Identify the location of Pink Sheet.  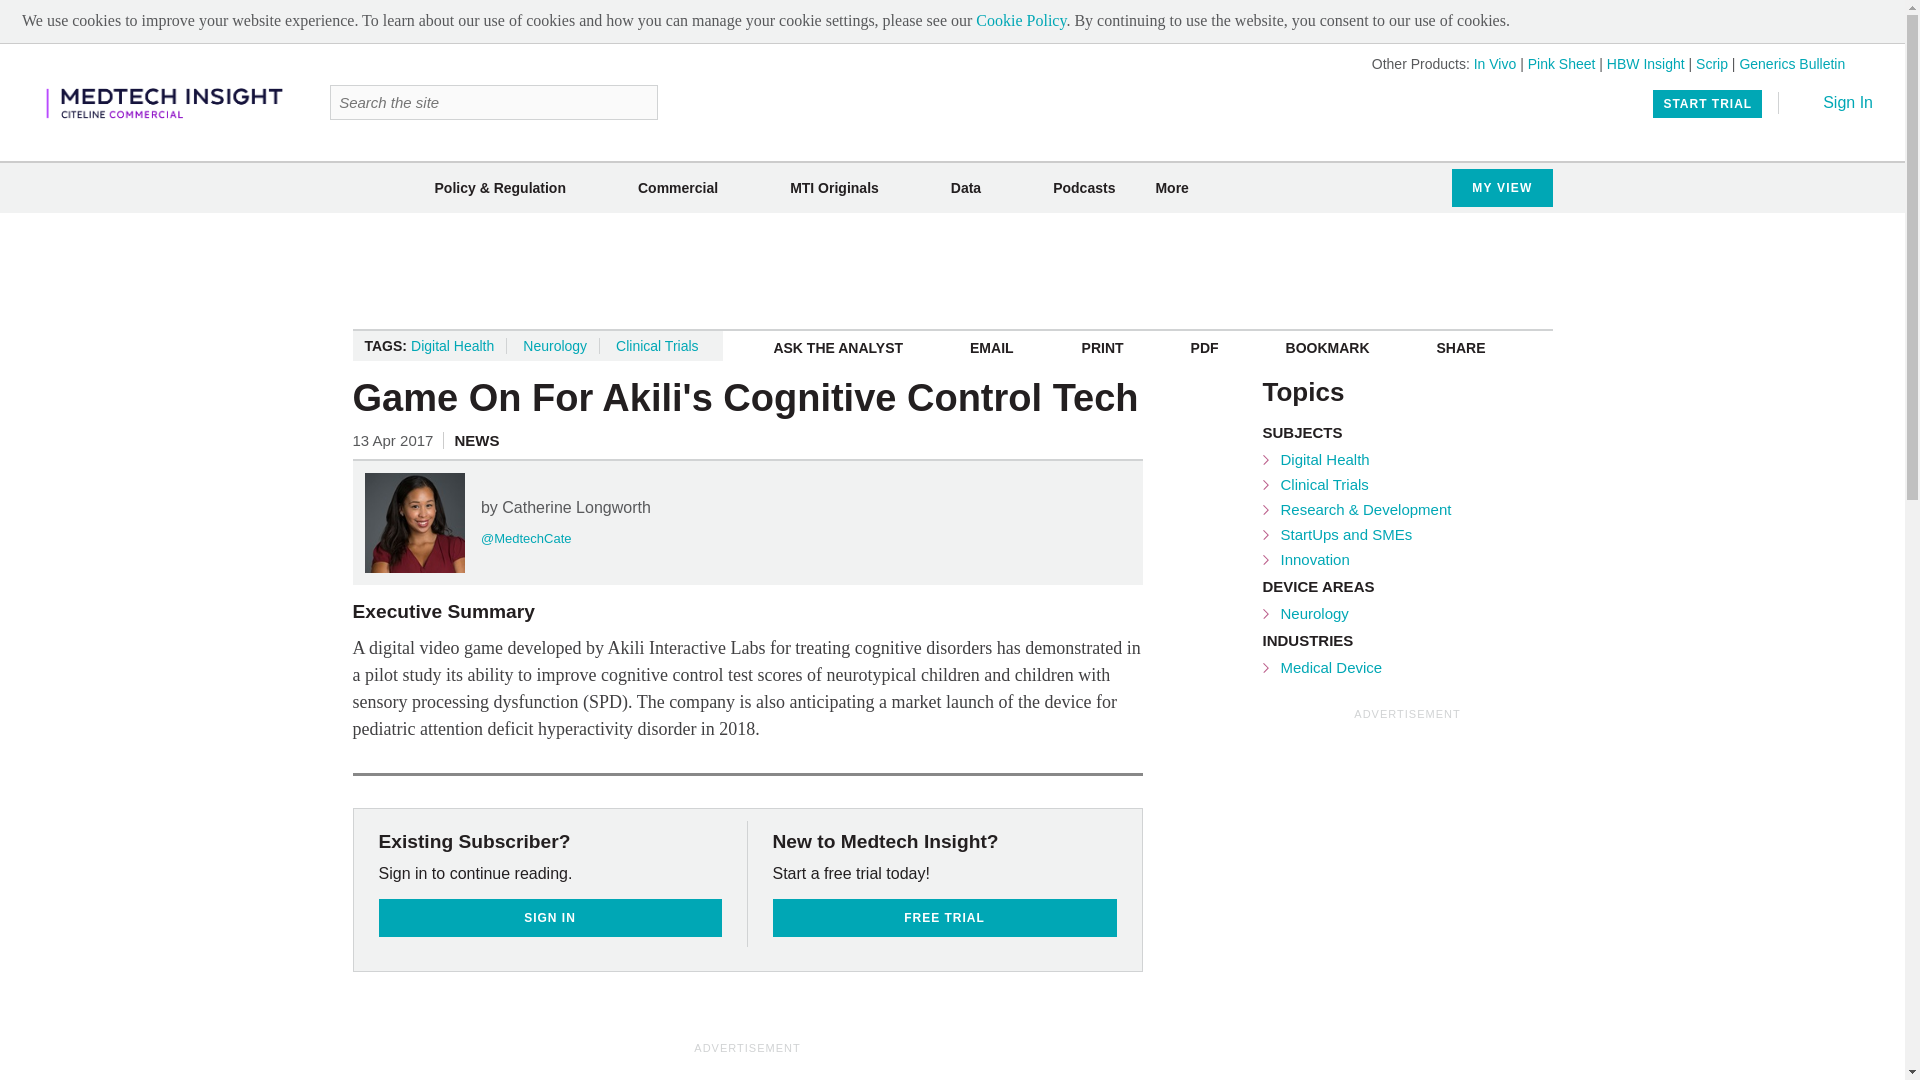
(1562, 64).